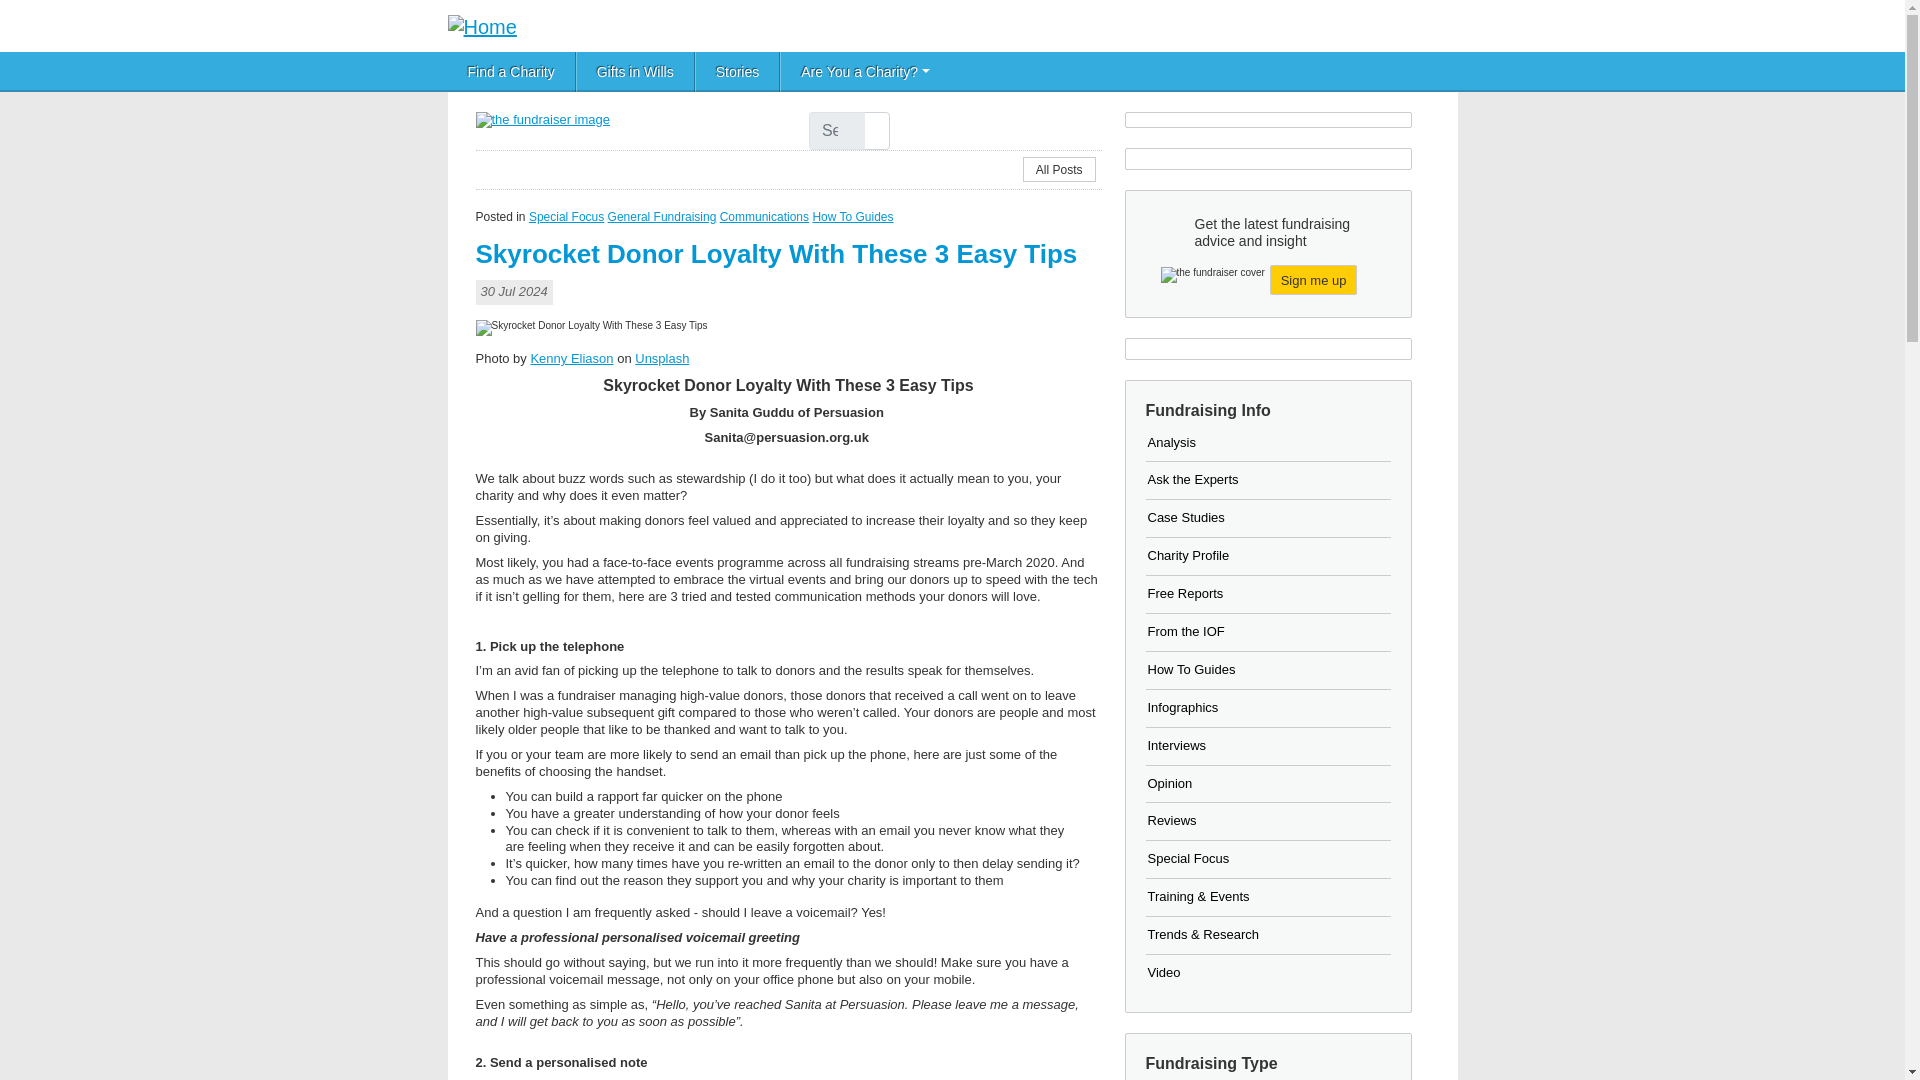 The image size is (1920, 1080). What do you see at coordinates (1060, 169) in the screenshot?
I see `All Posts` at bounding box center [1060, 169].